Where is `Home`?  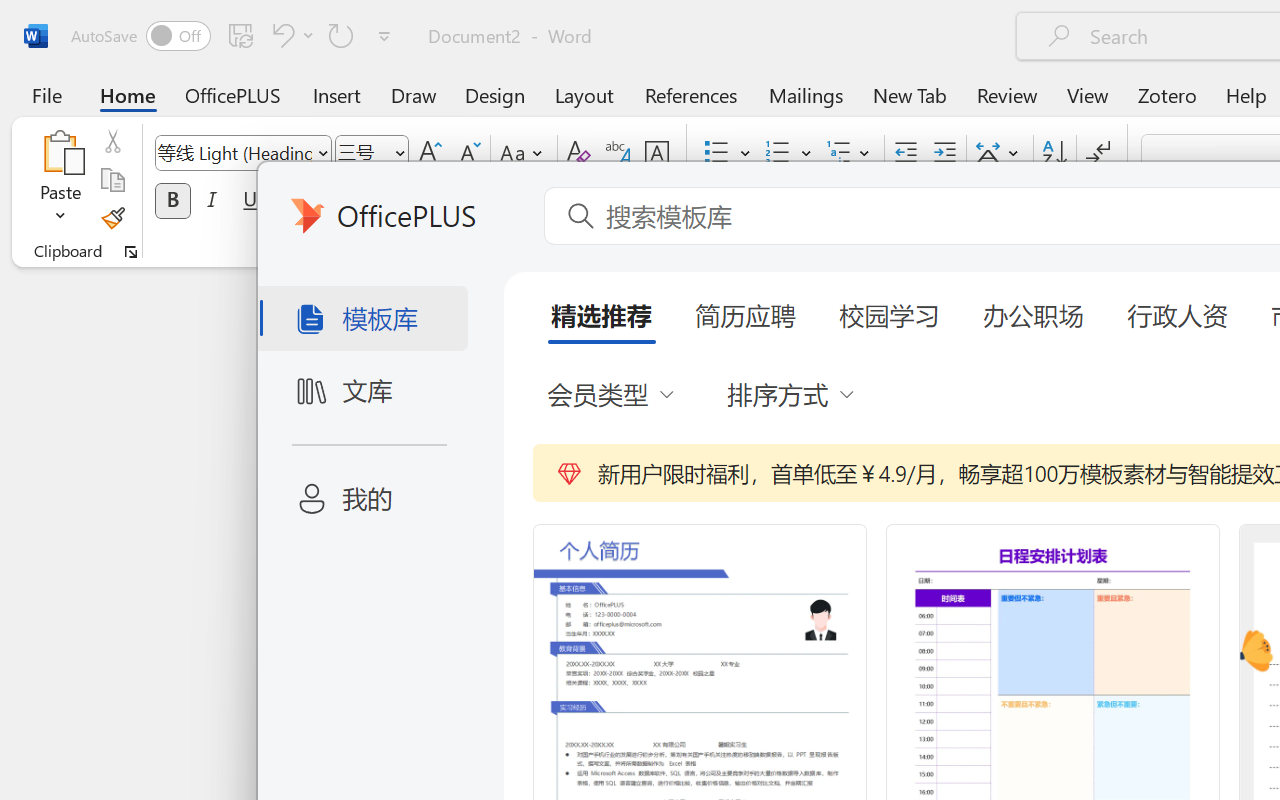
Home is located at coordinates (128, 94).